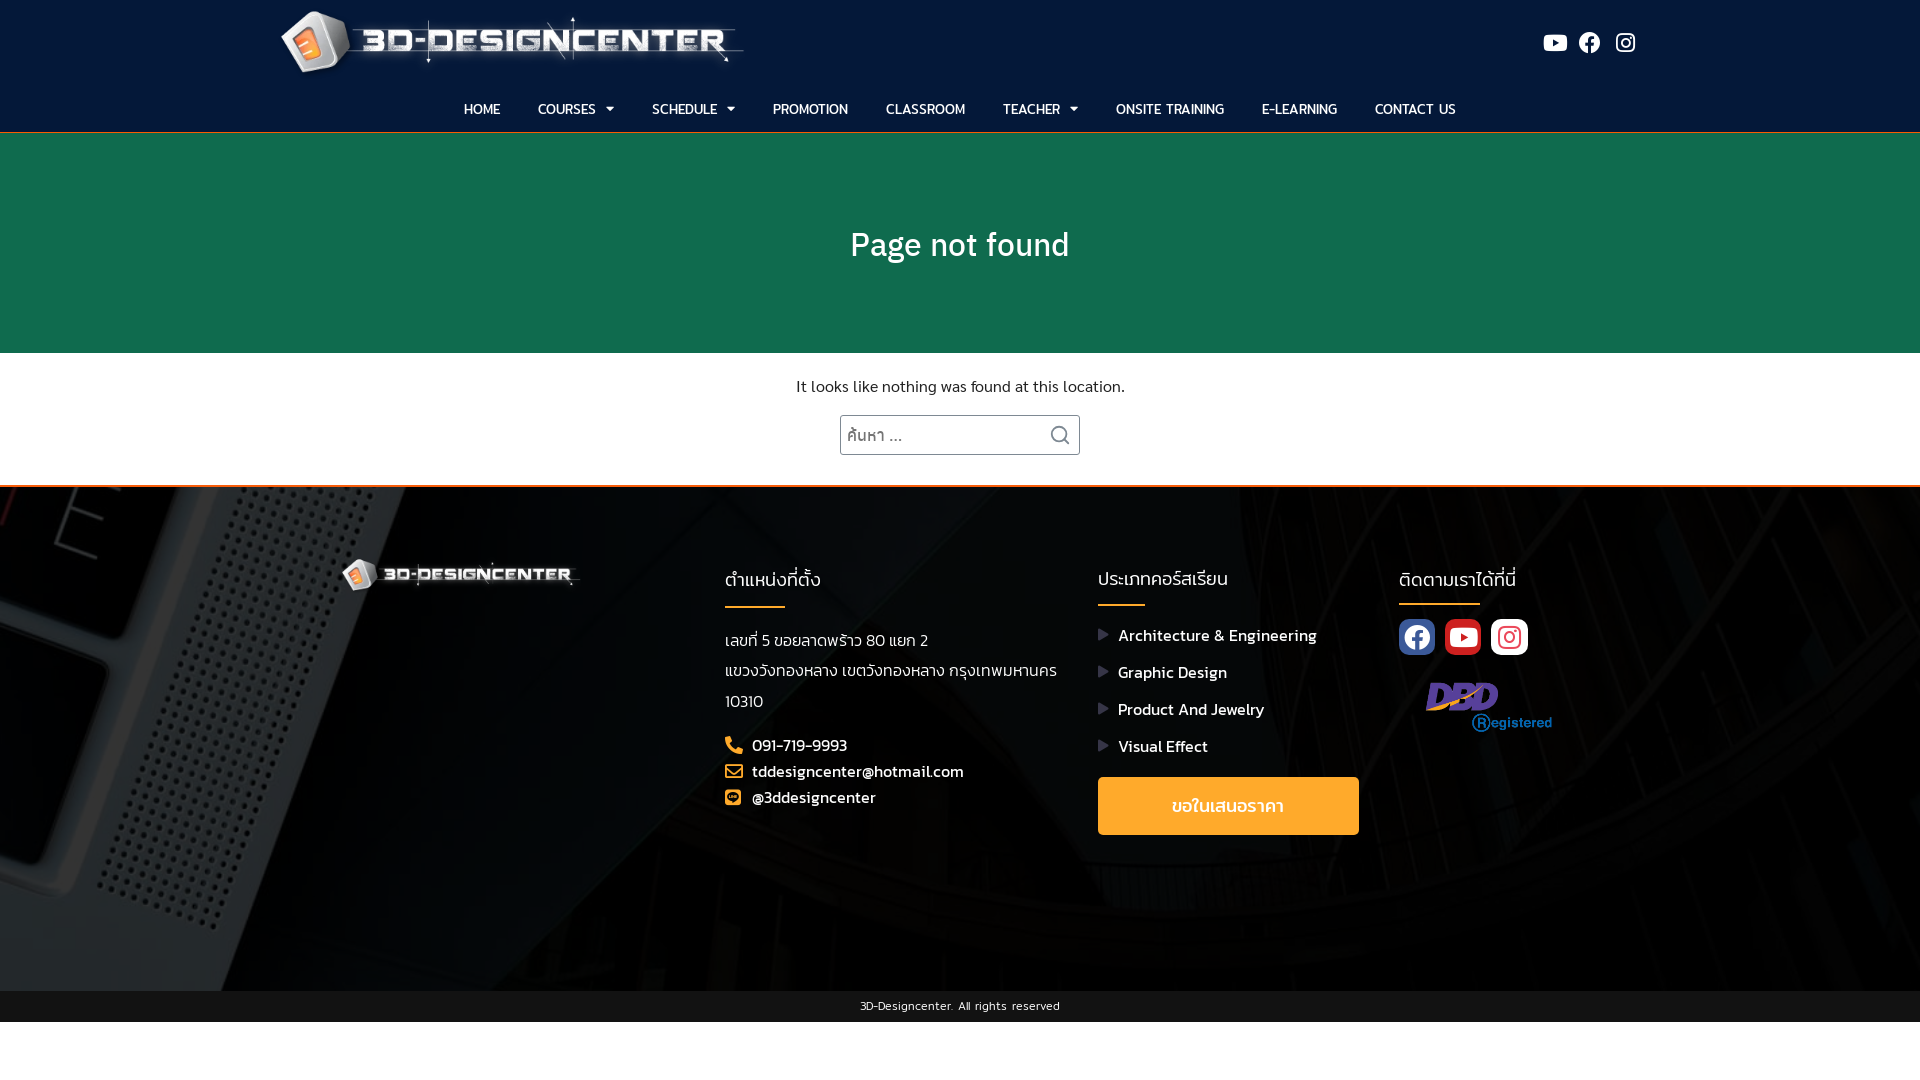 Image resolution: width=1920 pixels, height=1080 pixels. What do you see at coordinates (694, 109) in the screenshot?
I see `SCHEDULE` at bounding box center [694, 109].